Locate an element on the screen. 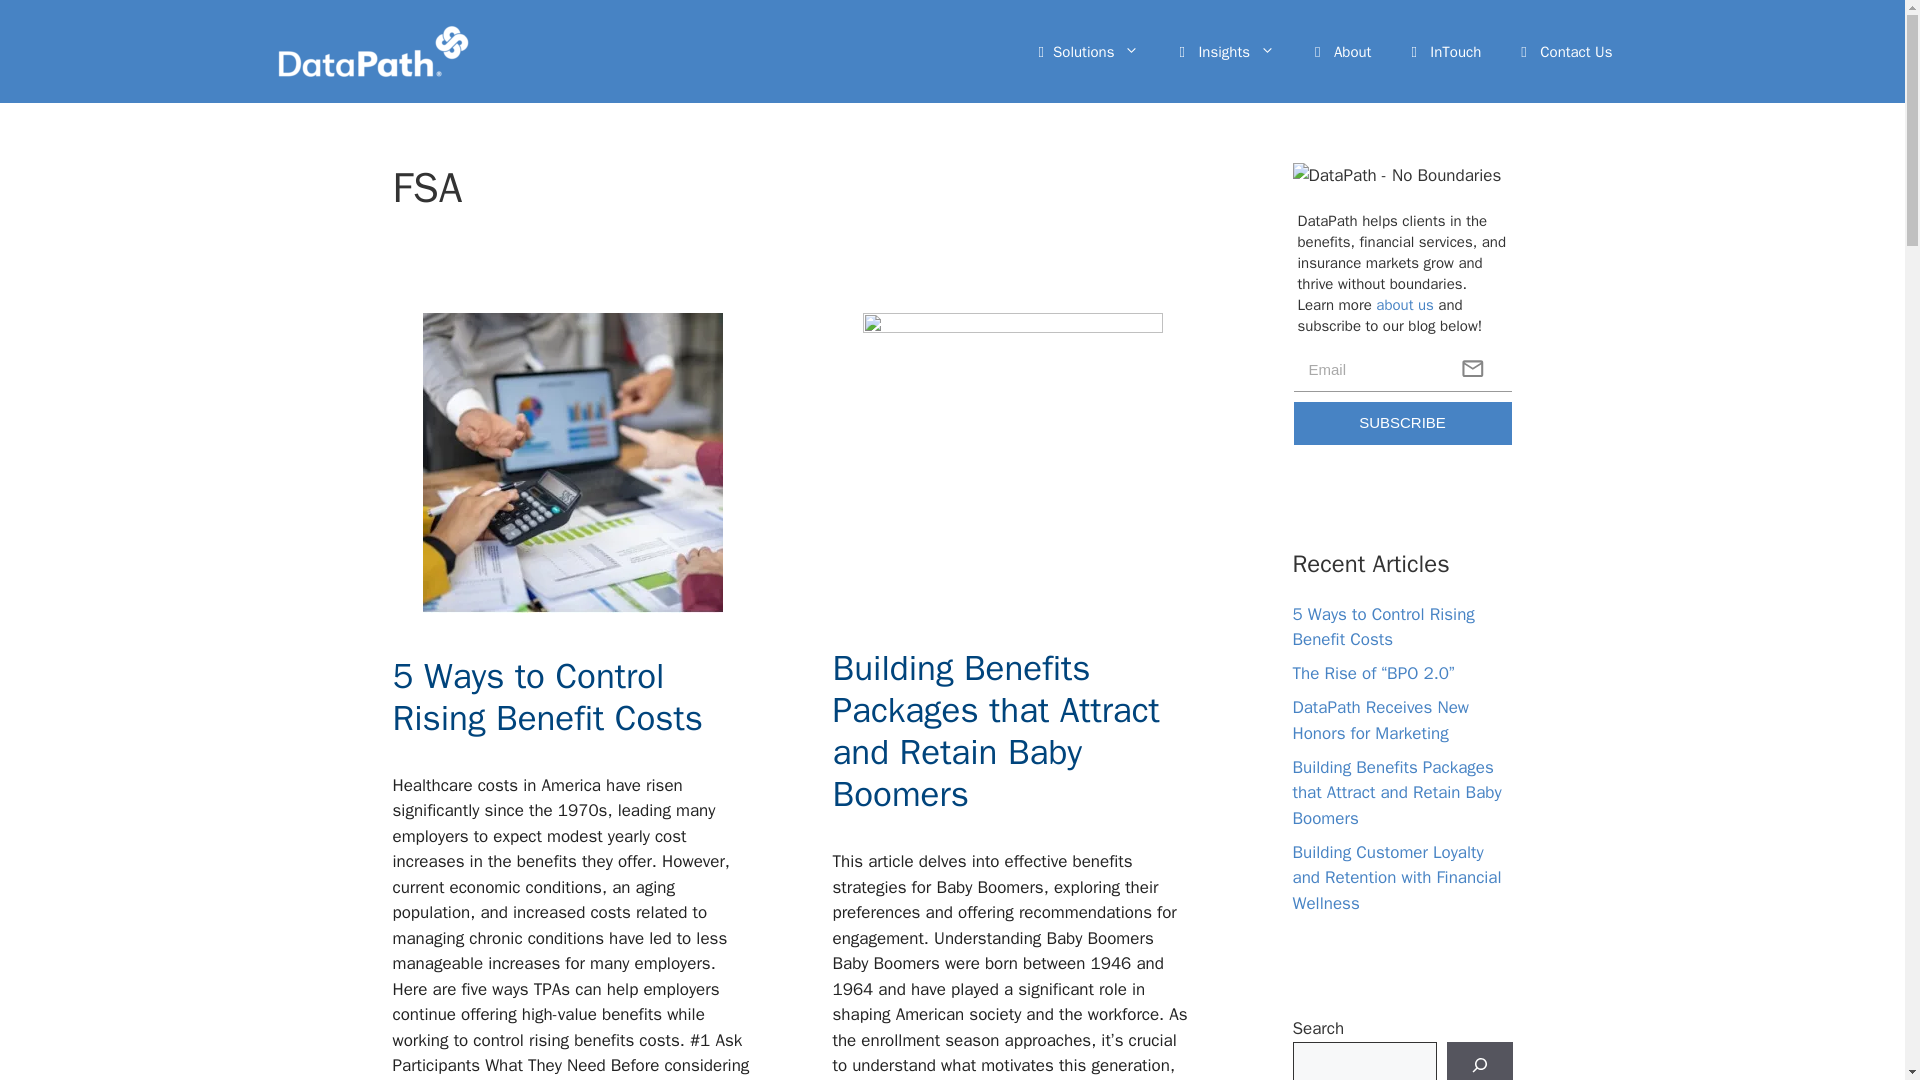 This screenshot has height=1080, width=1920.    InTouch is located at coordinates (1446, 52).